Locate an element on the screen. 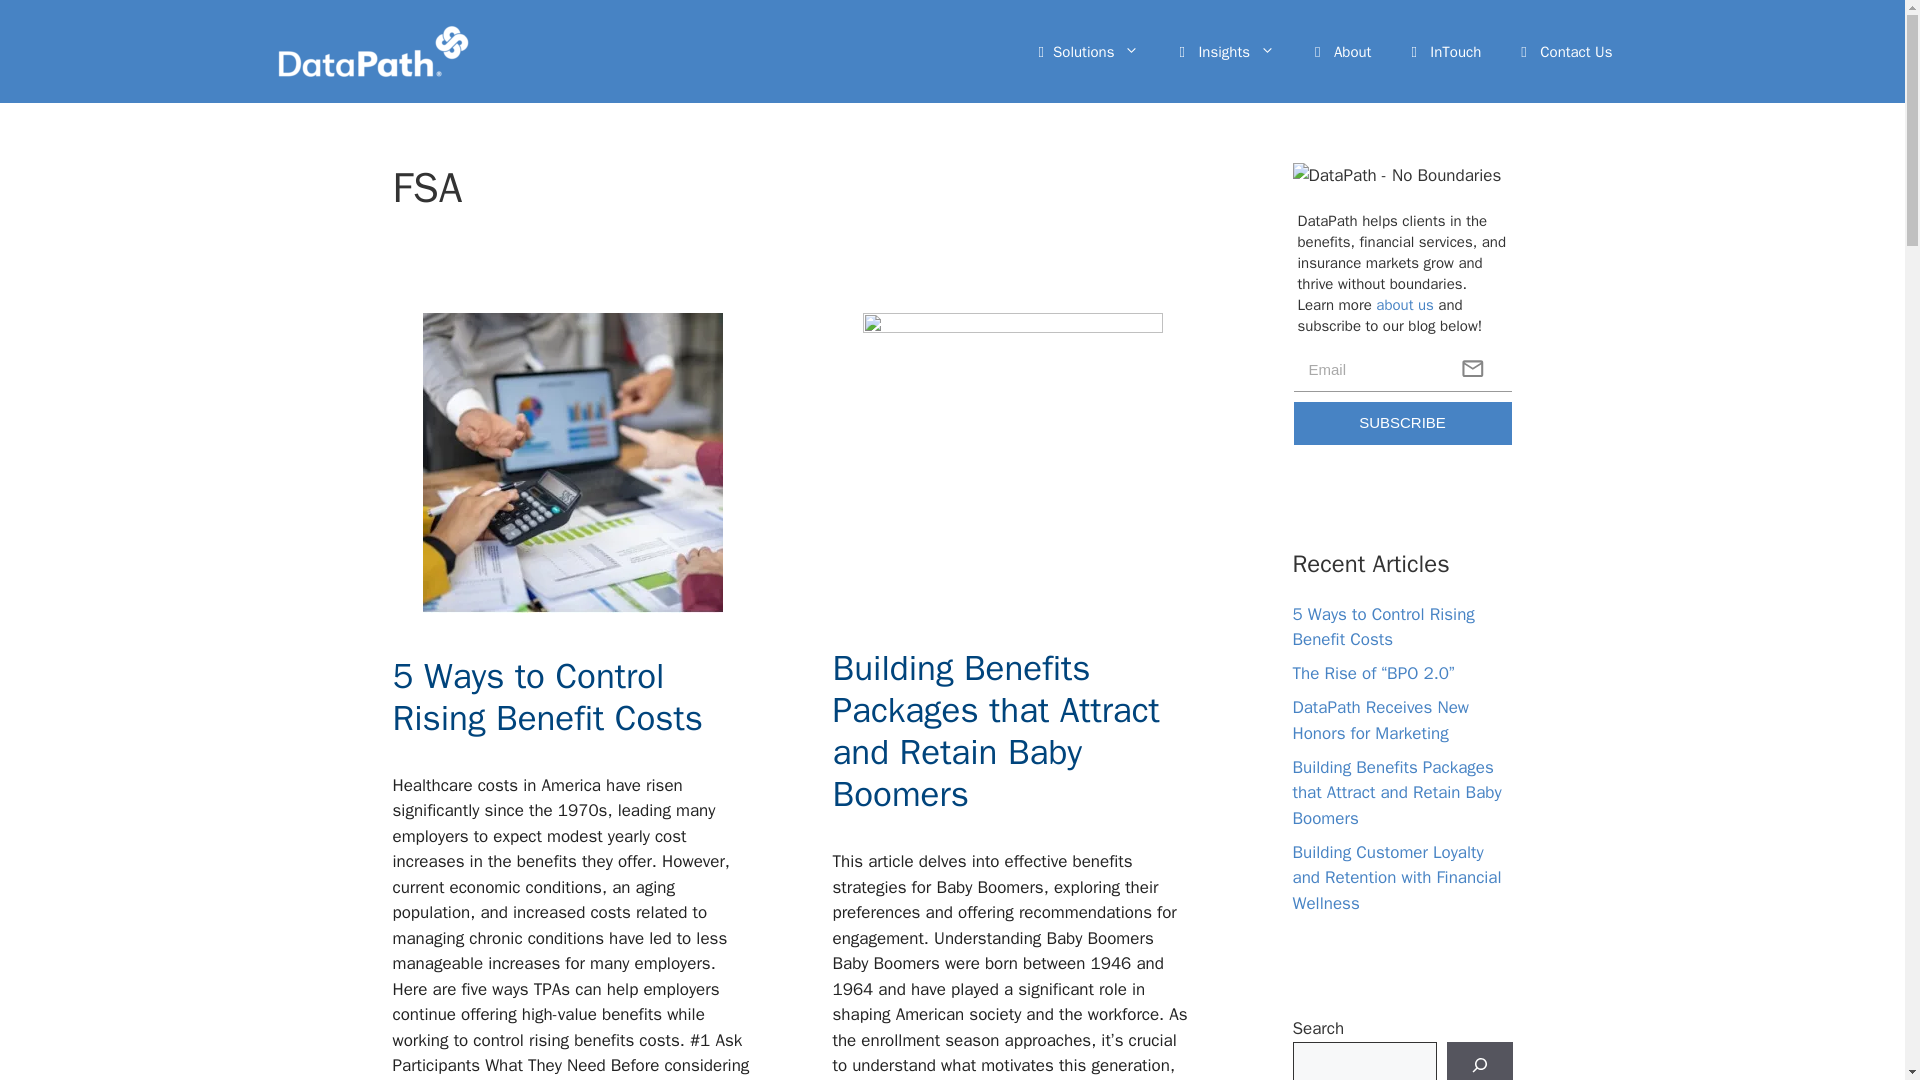 This screenshot has height=1080, width=1920.    InTouch is located at coordinates (1446, 52).